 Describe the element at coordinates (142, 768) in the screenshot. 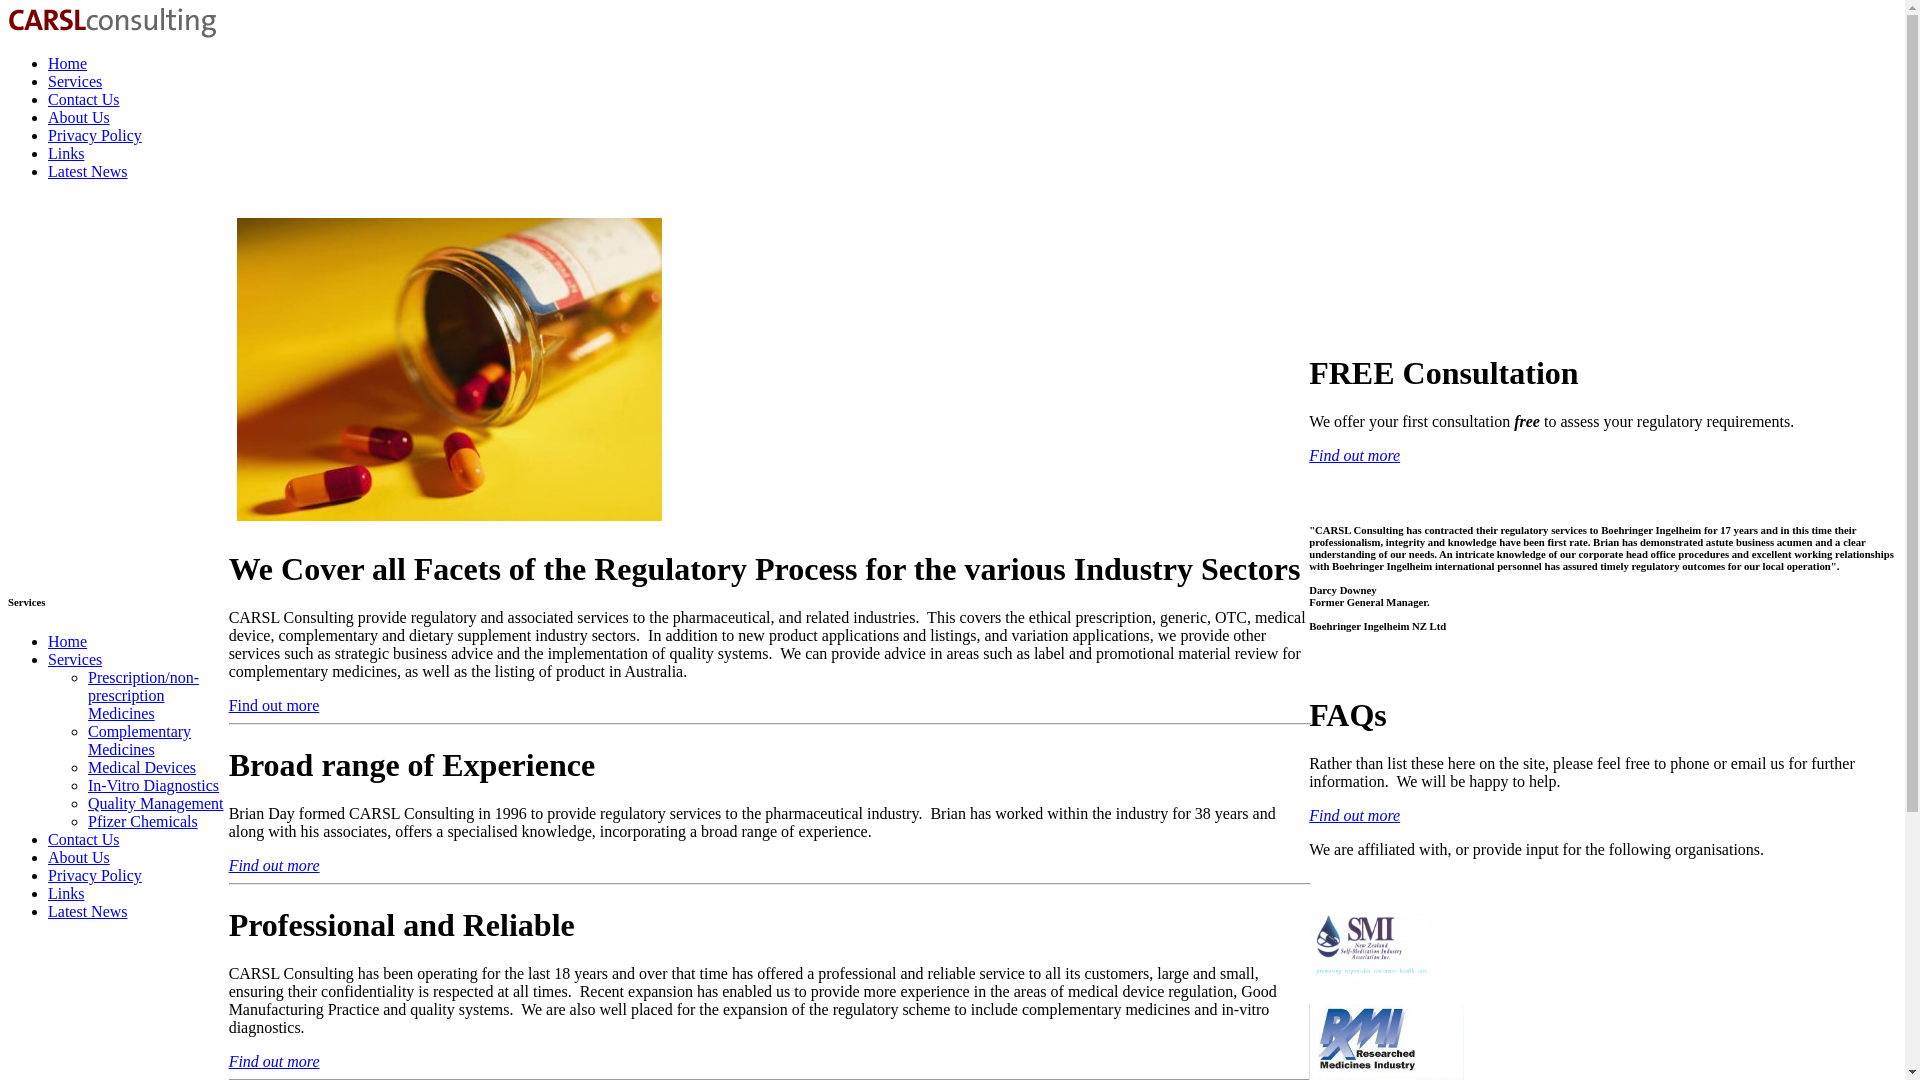

I see `Medical Devices` at that location.